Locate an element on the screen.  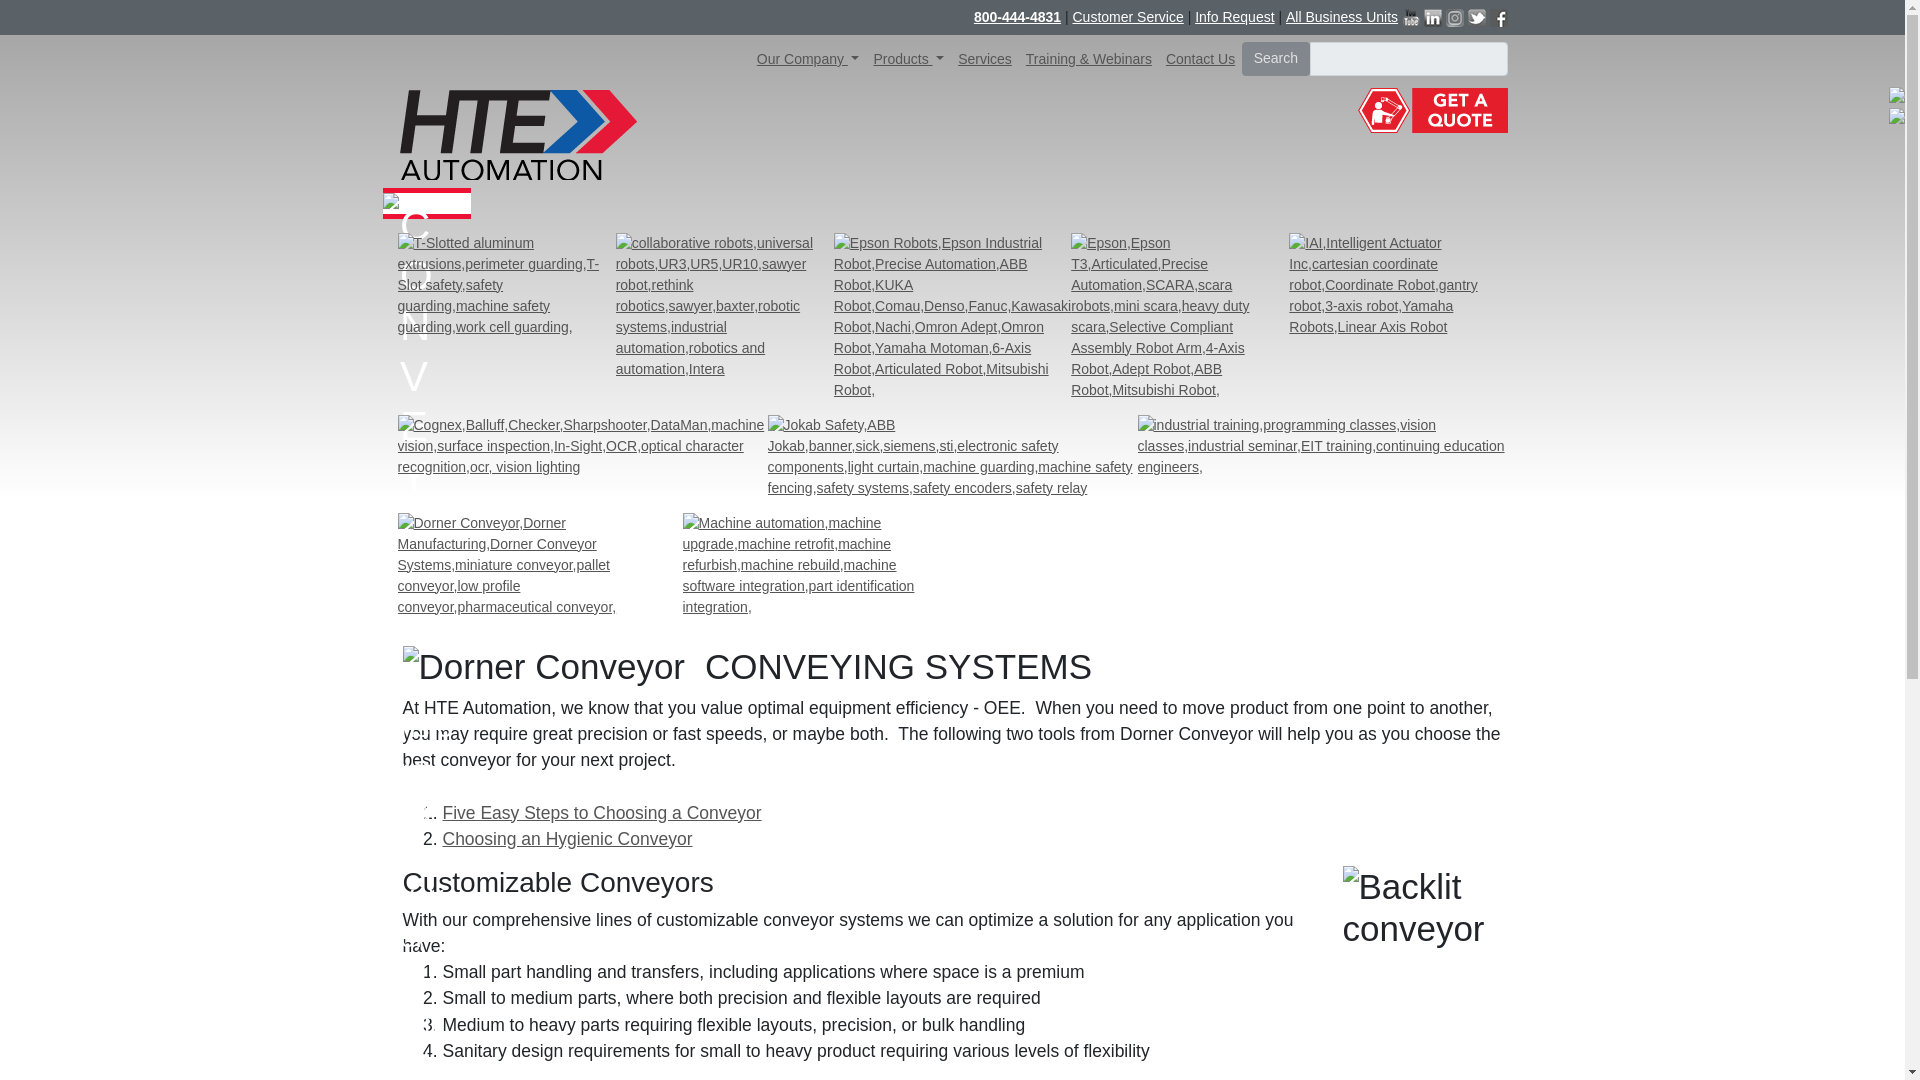
Search is located at coordinates (1276, 58).